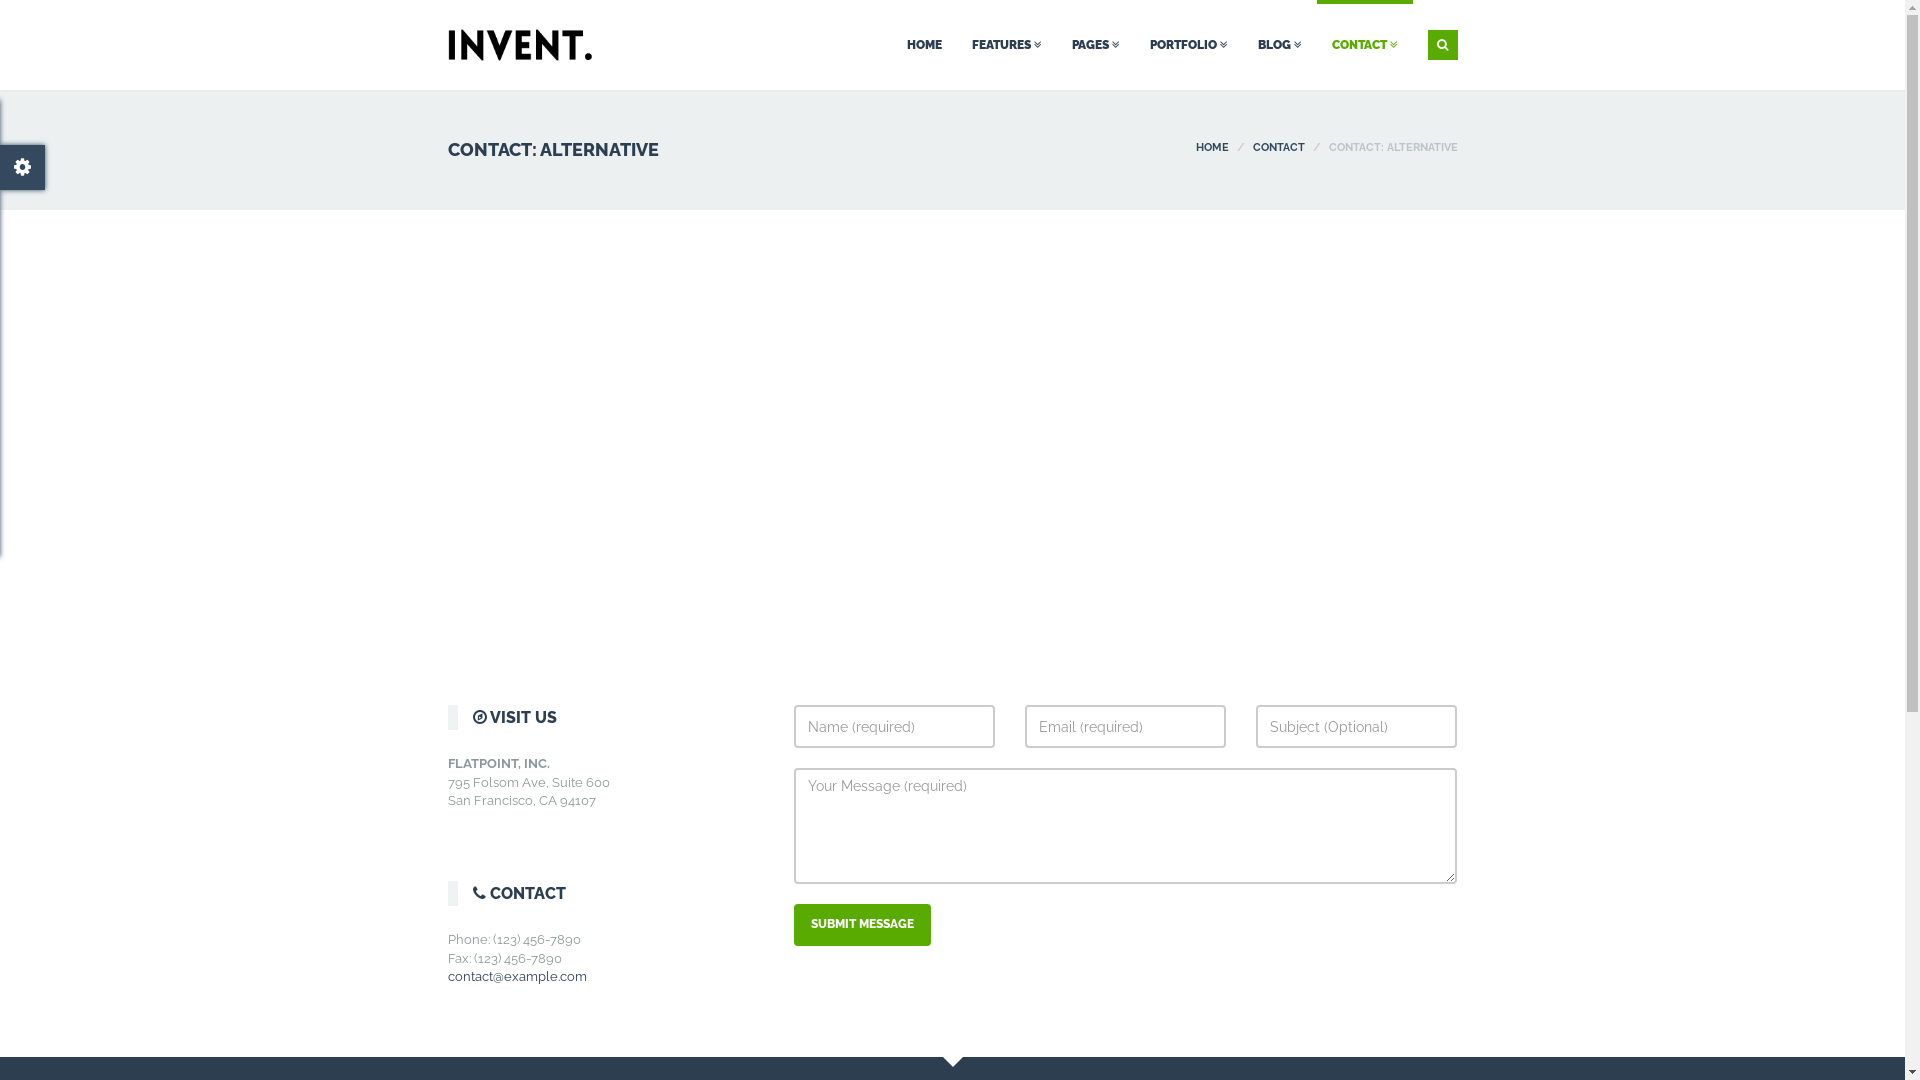 The image size is (1920, 1080). Describe the element at coordinates (1278, 148) in the screenshot. I see `CONTACT` at that location.